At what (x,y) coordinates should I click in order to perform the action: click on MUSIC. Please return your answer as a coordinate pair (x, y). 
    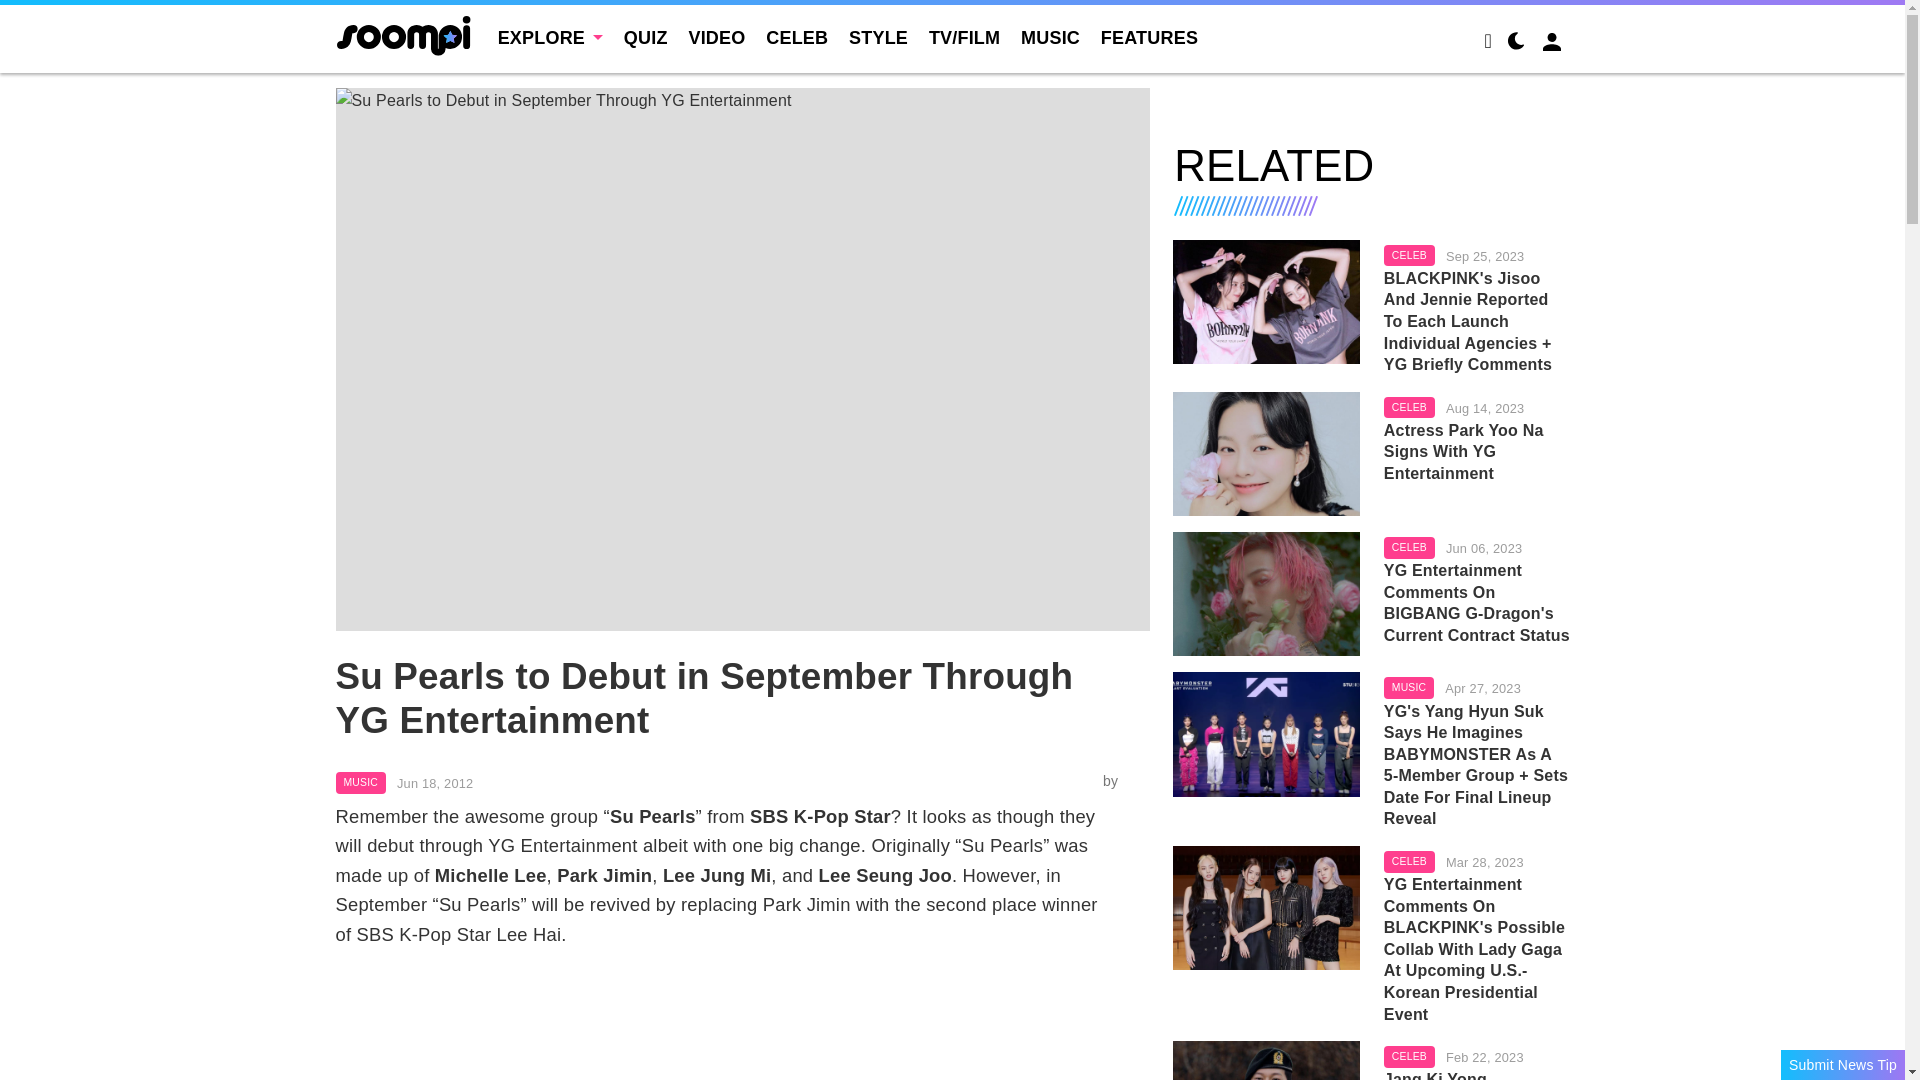
    Looking at the image, I should click on (1050, 38).